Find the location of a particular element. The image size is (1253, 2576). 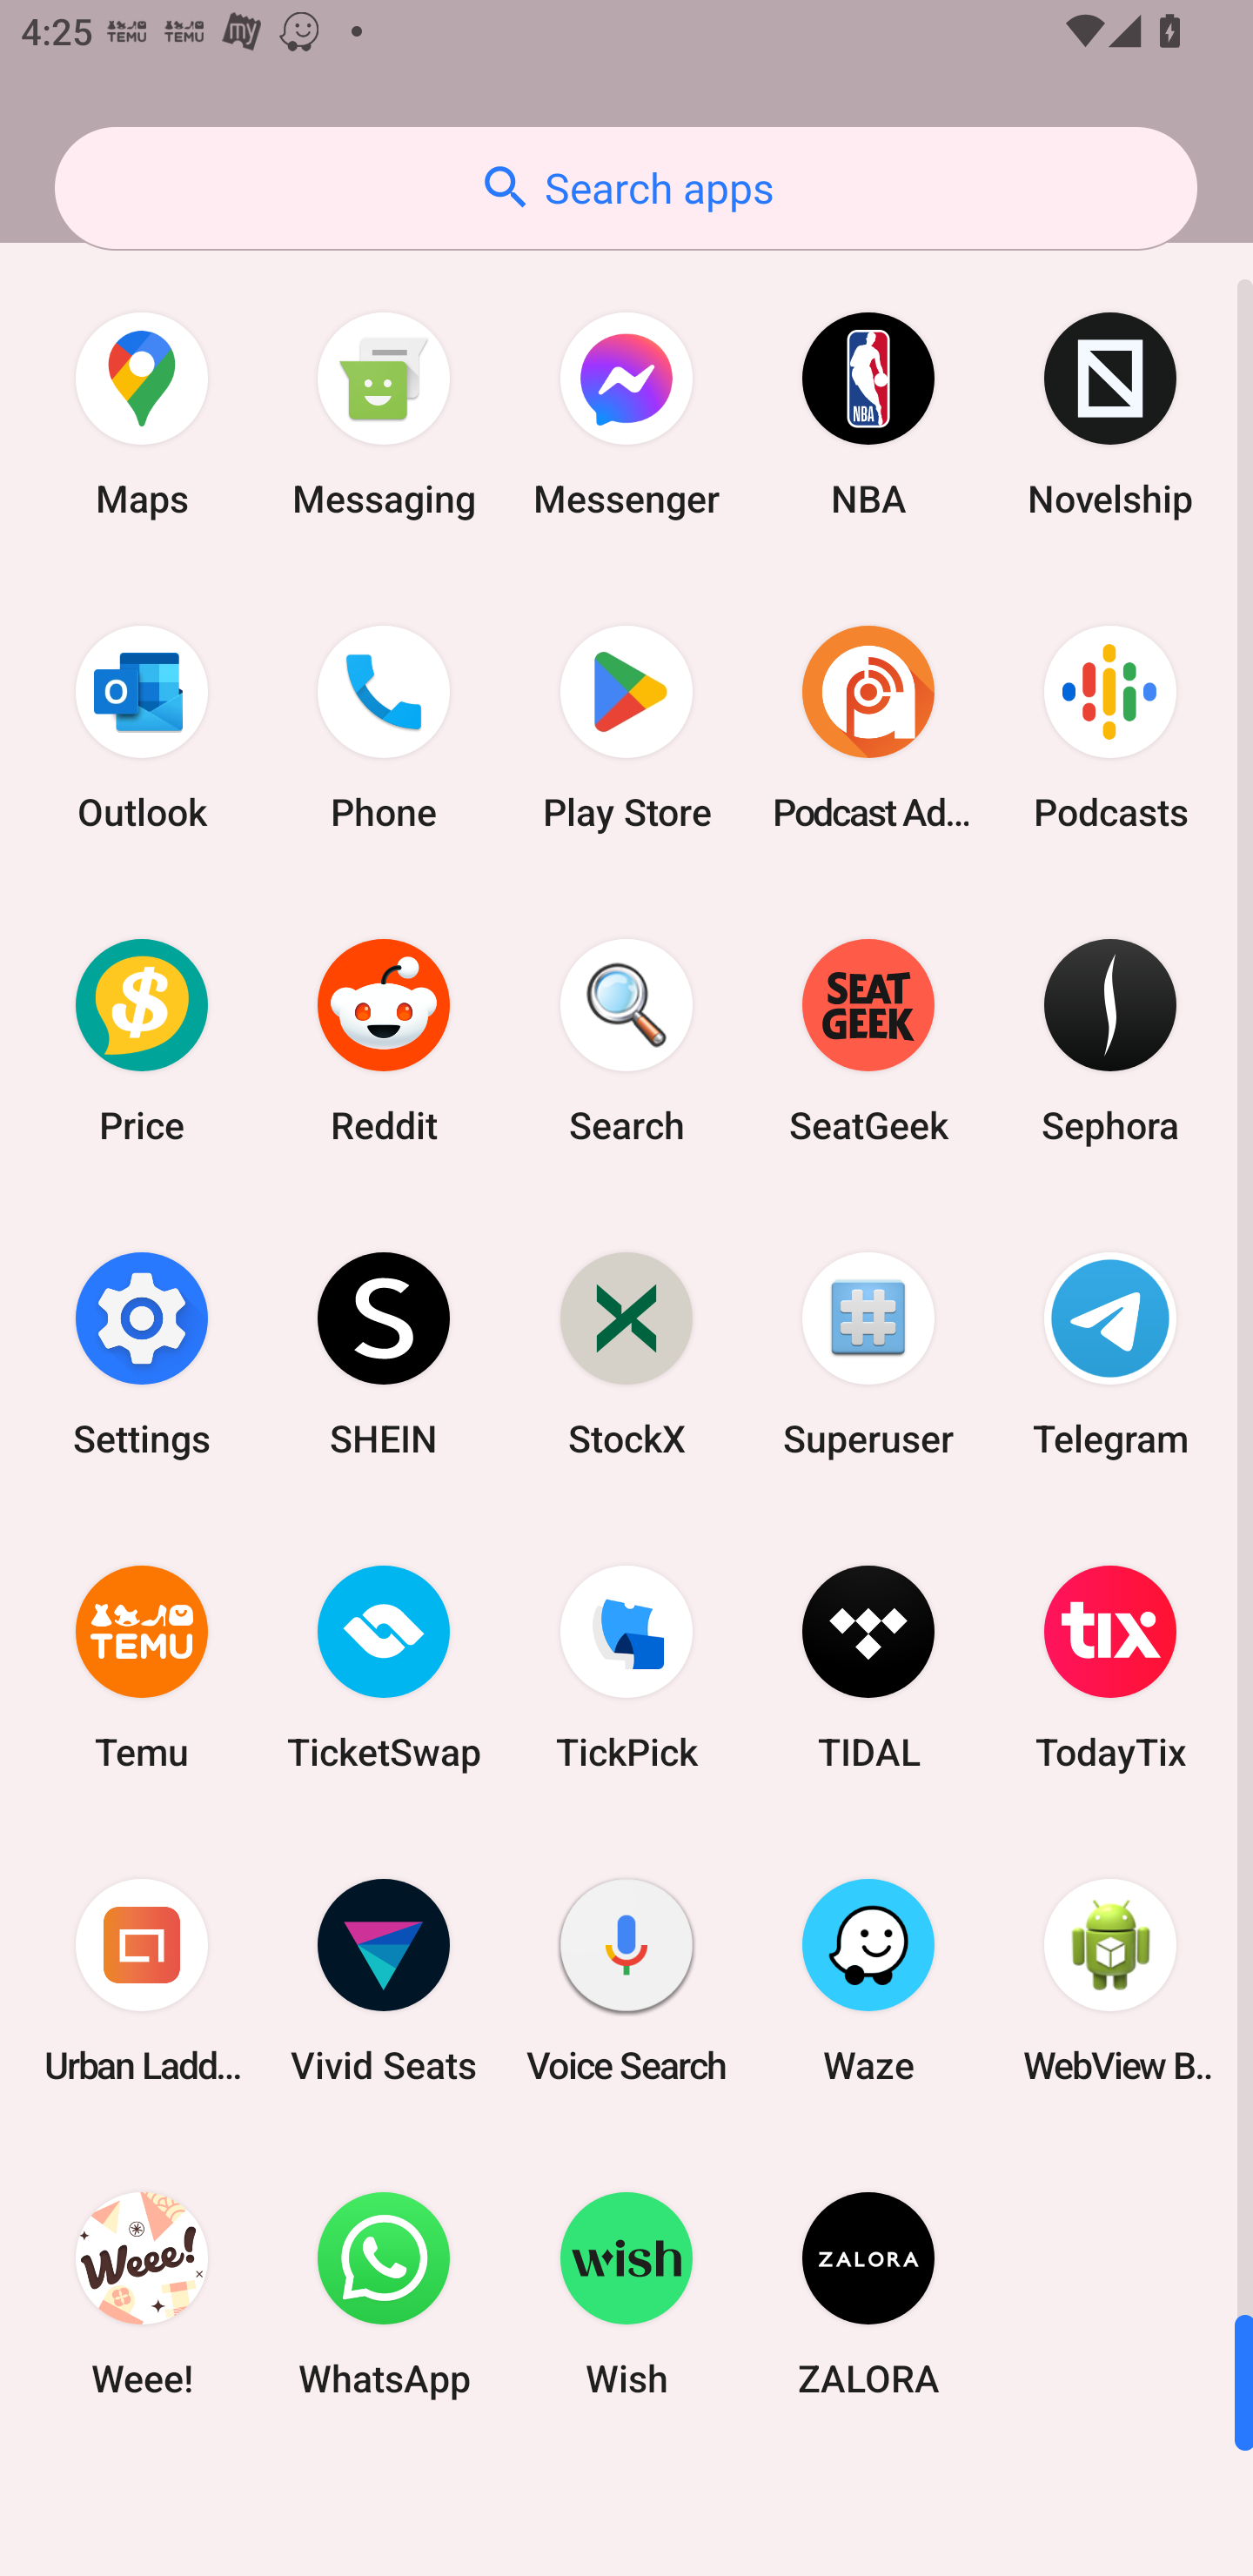

Price is located at coordinates (142, 1041).